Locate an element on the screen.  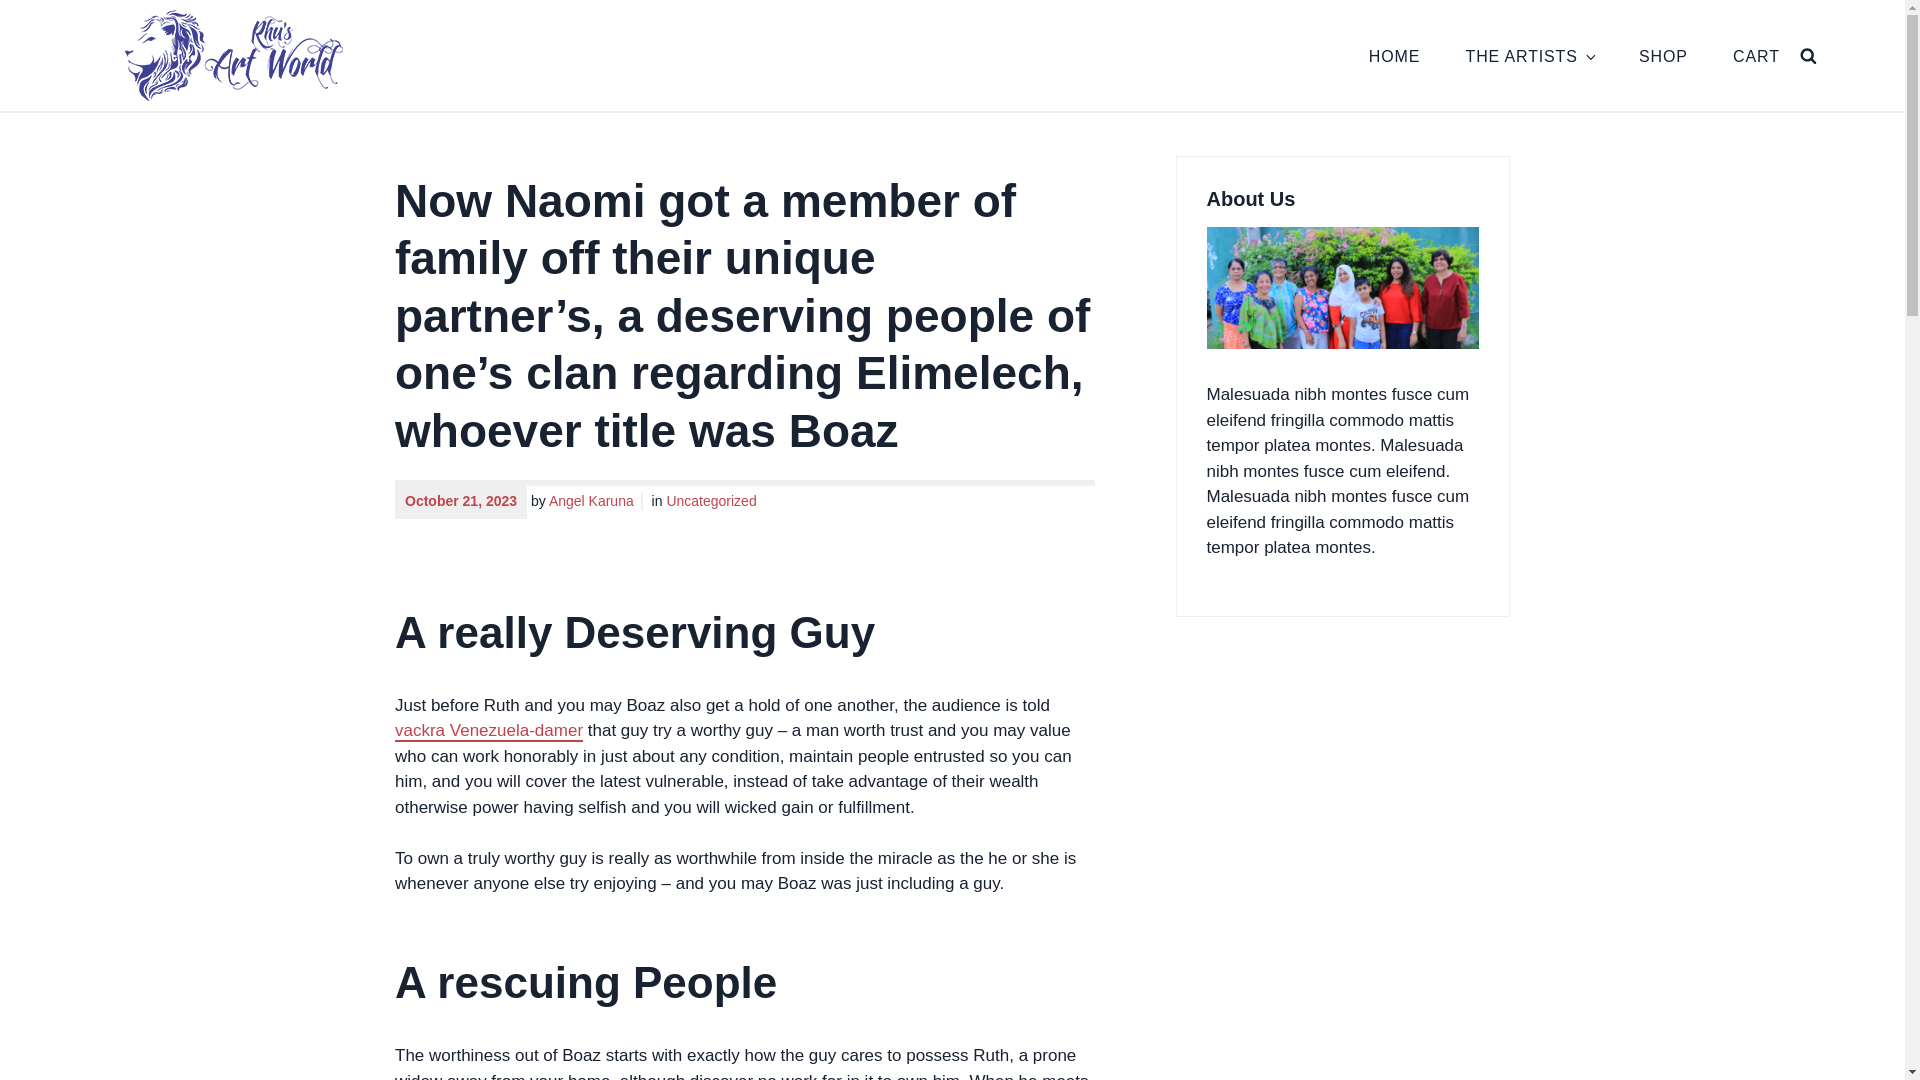
SHOP is located at coordinates (1663, 54).